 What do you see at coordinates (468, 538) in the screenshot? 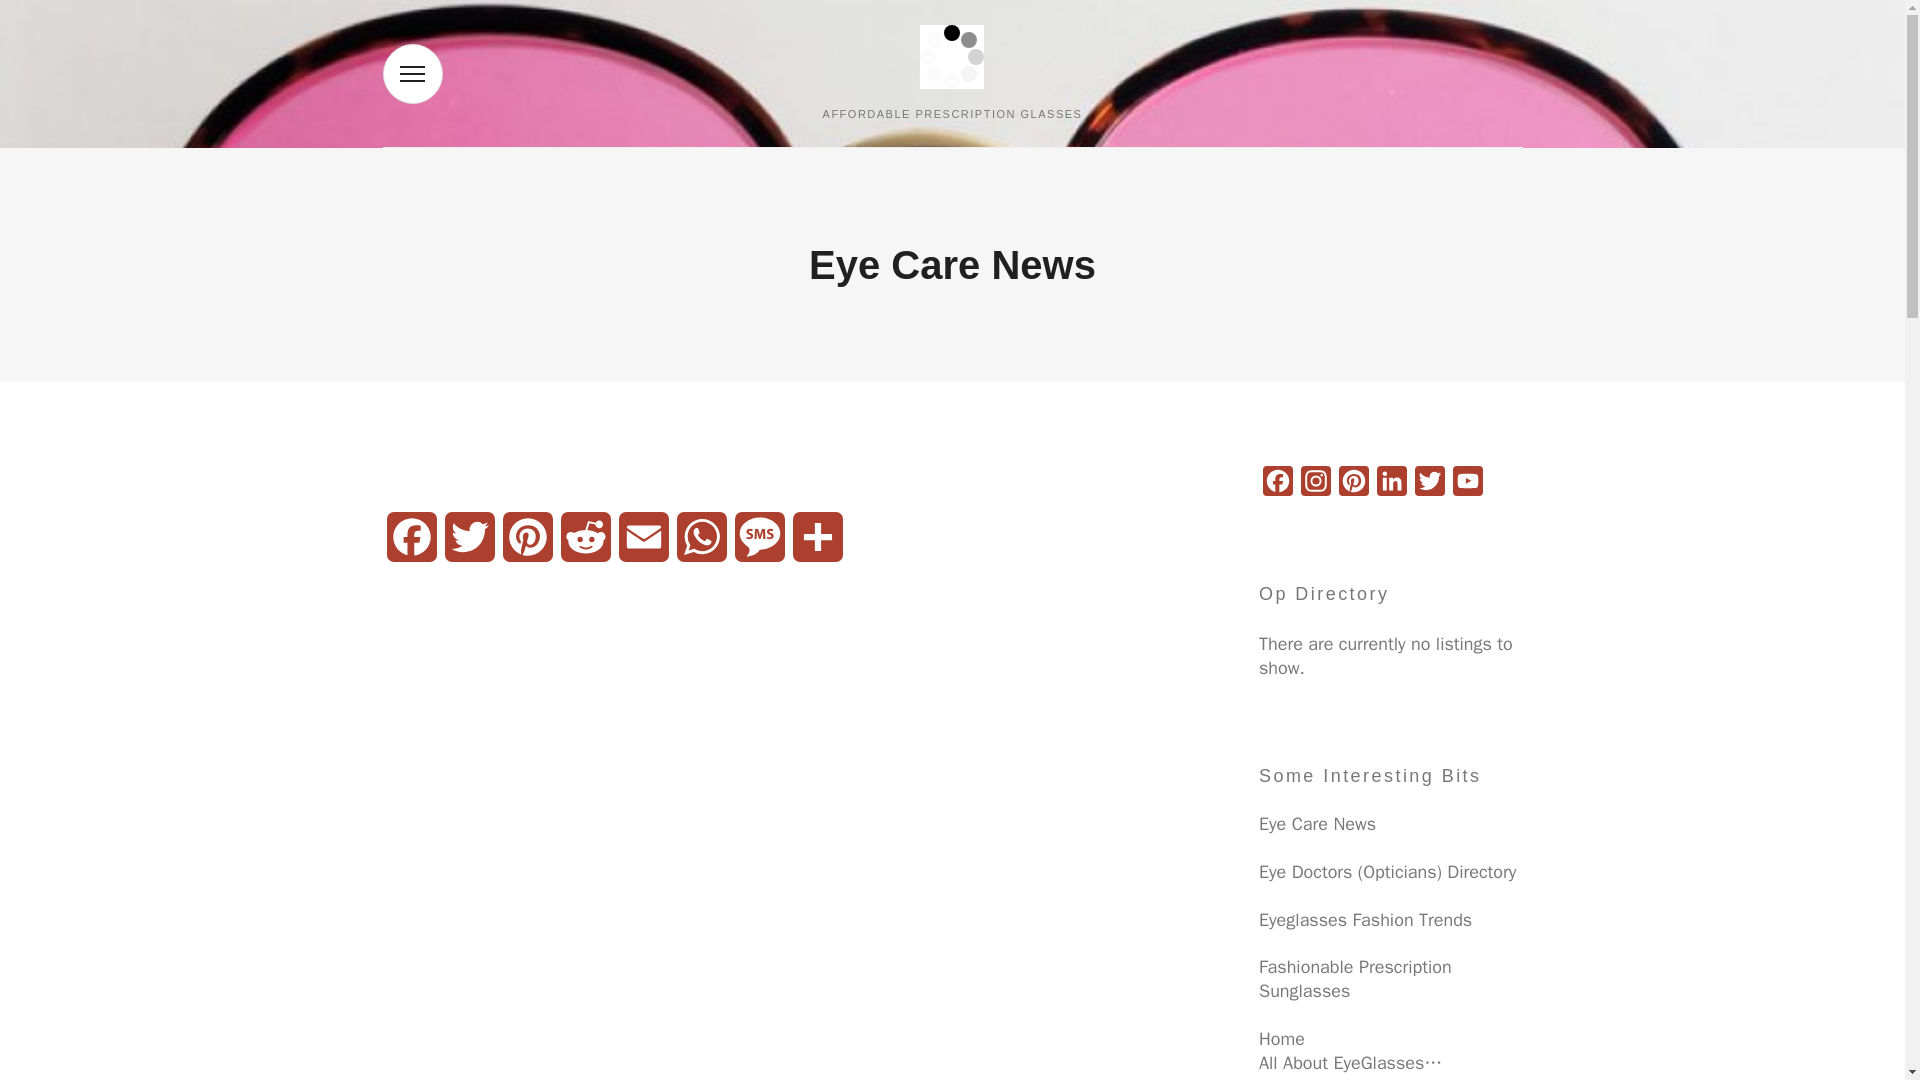
I see `Twitter` at bounding box center [468, 538].